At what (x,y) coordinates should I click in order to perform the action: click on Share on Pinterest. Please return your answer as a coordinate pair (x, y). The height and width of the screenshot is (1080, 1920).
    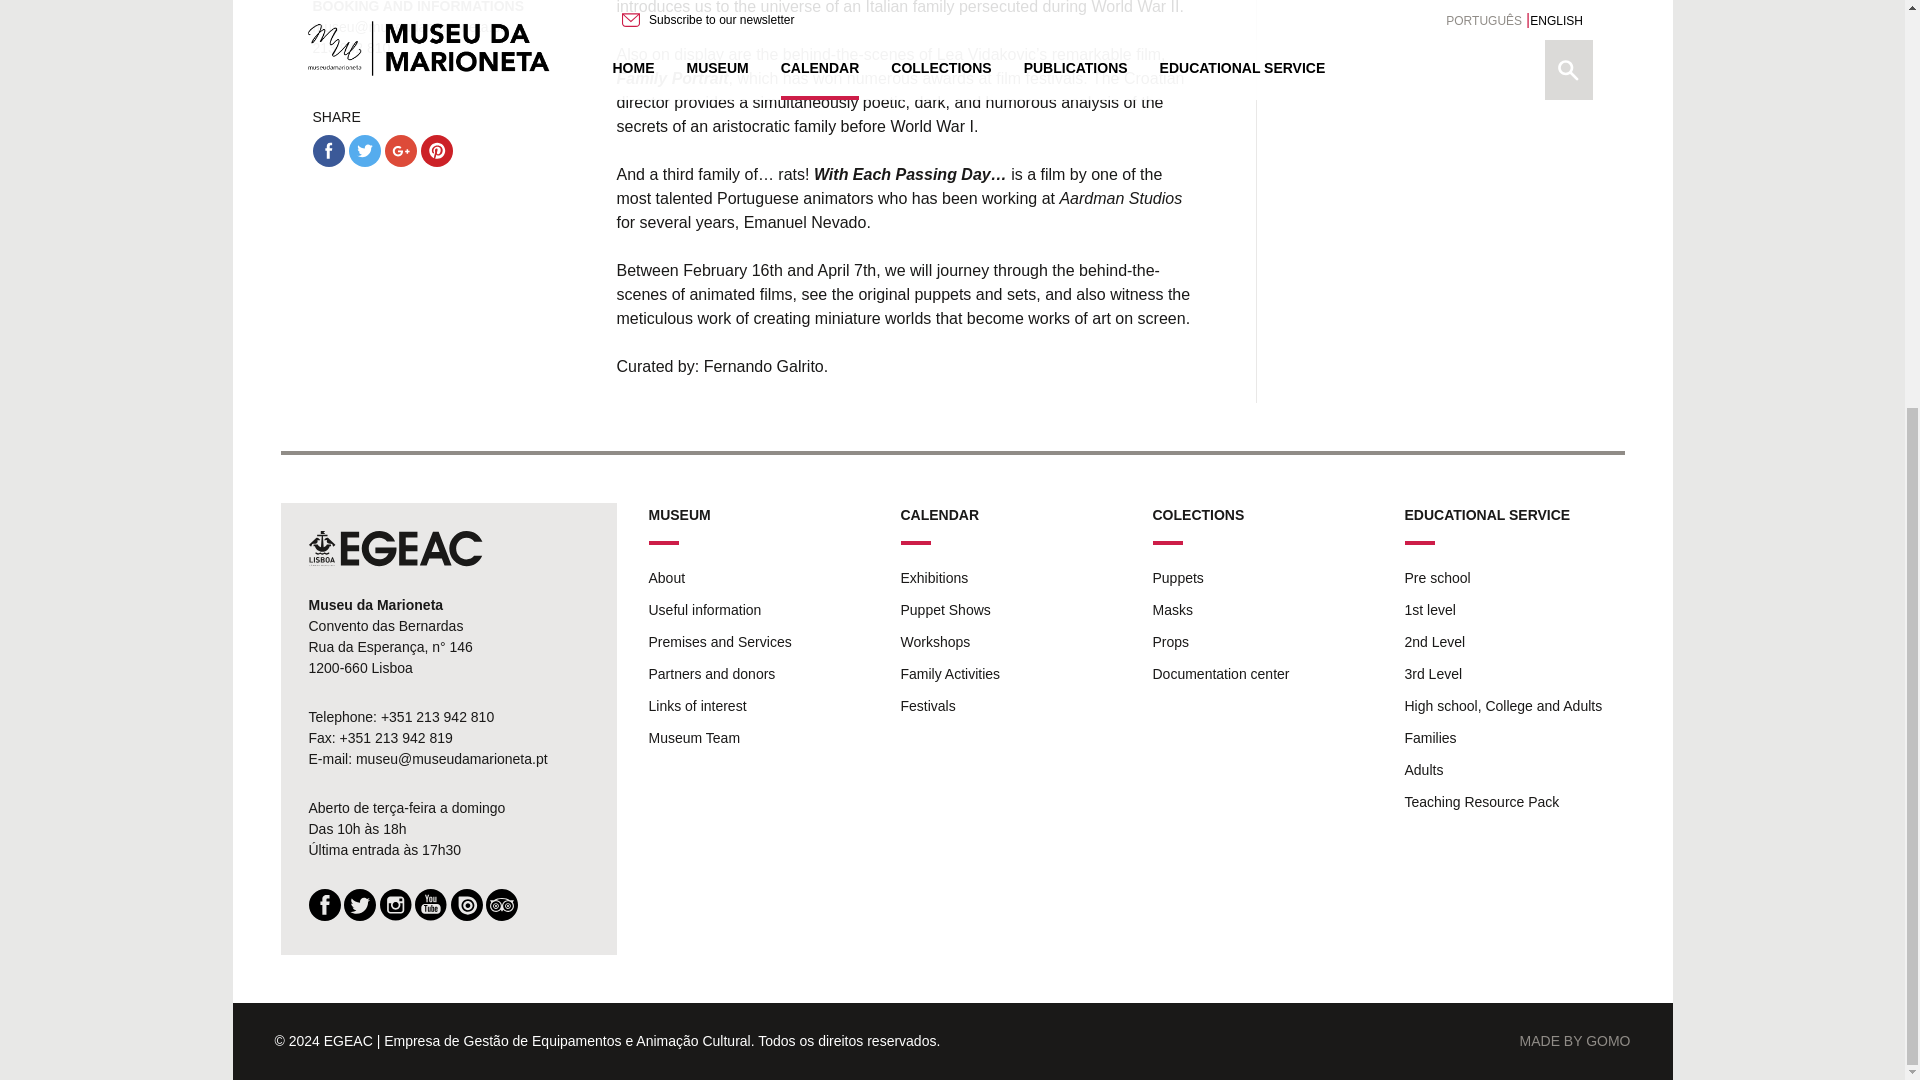
    Looking at the image, I should click on (436, 151).